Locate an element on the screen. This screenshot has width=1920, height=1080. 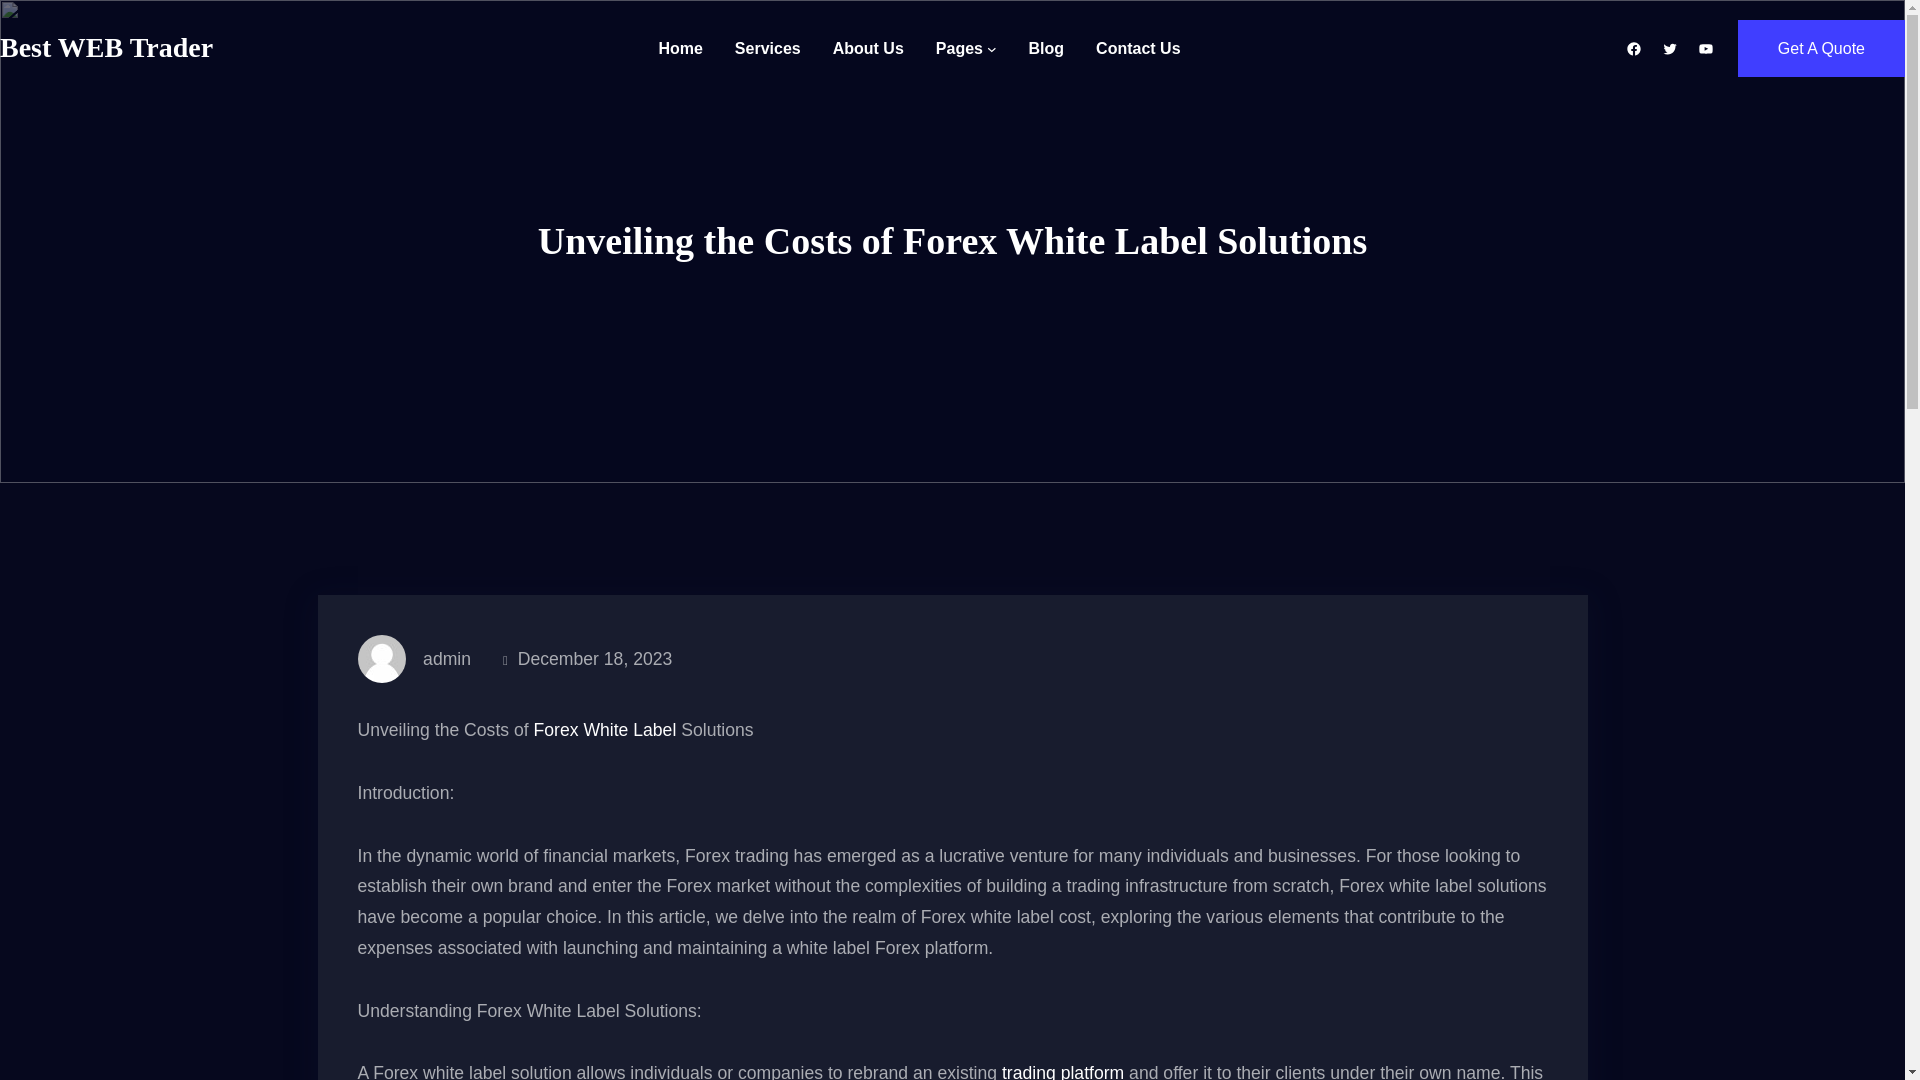
Forex is located at coordinates (556, 730).